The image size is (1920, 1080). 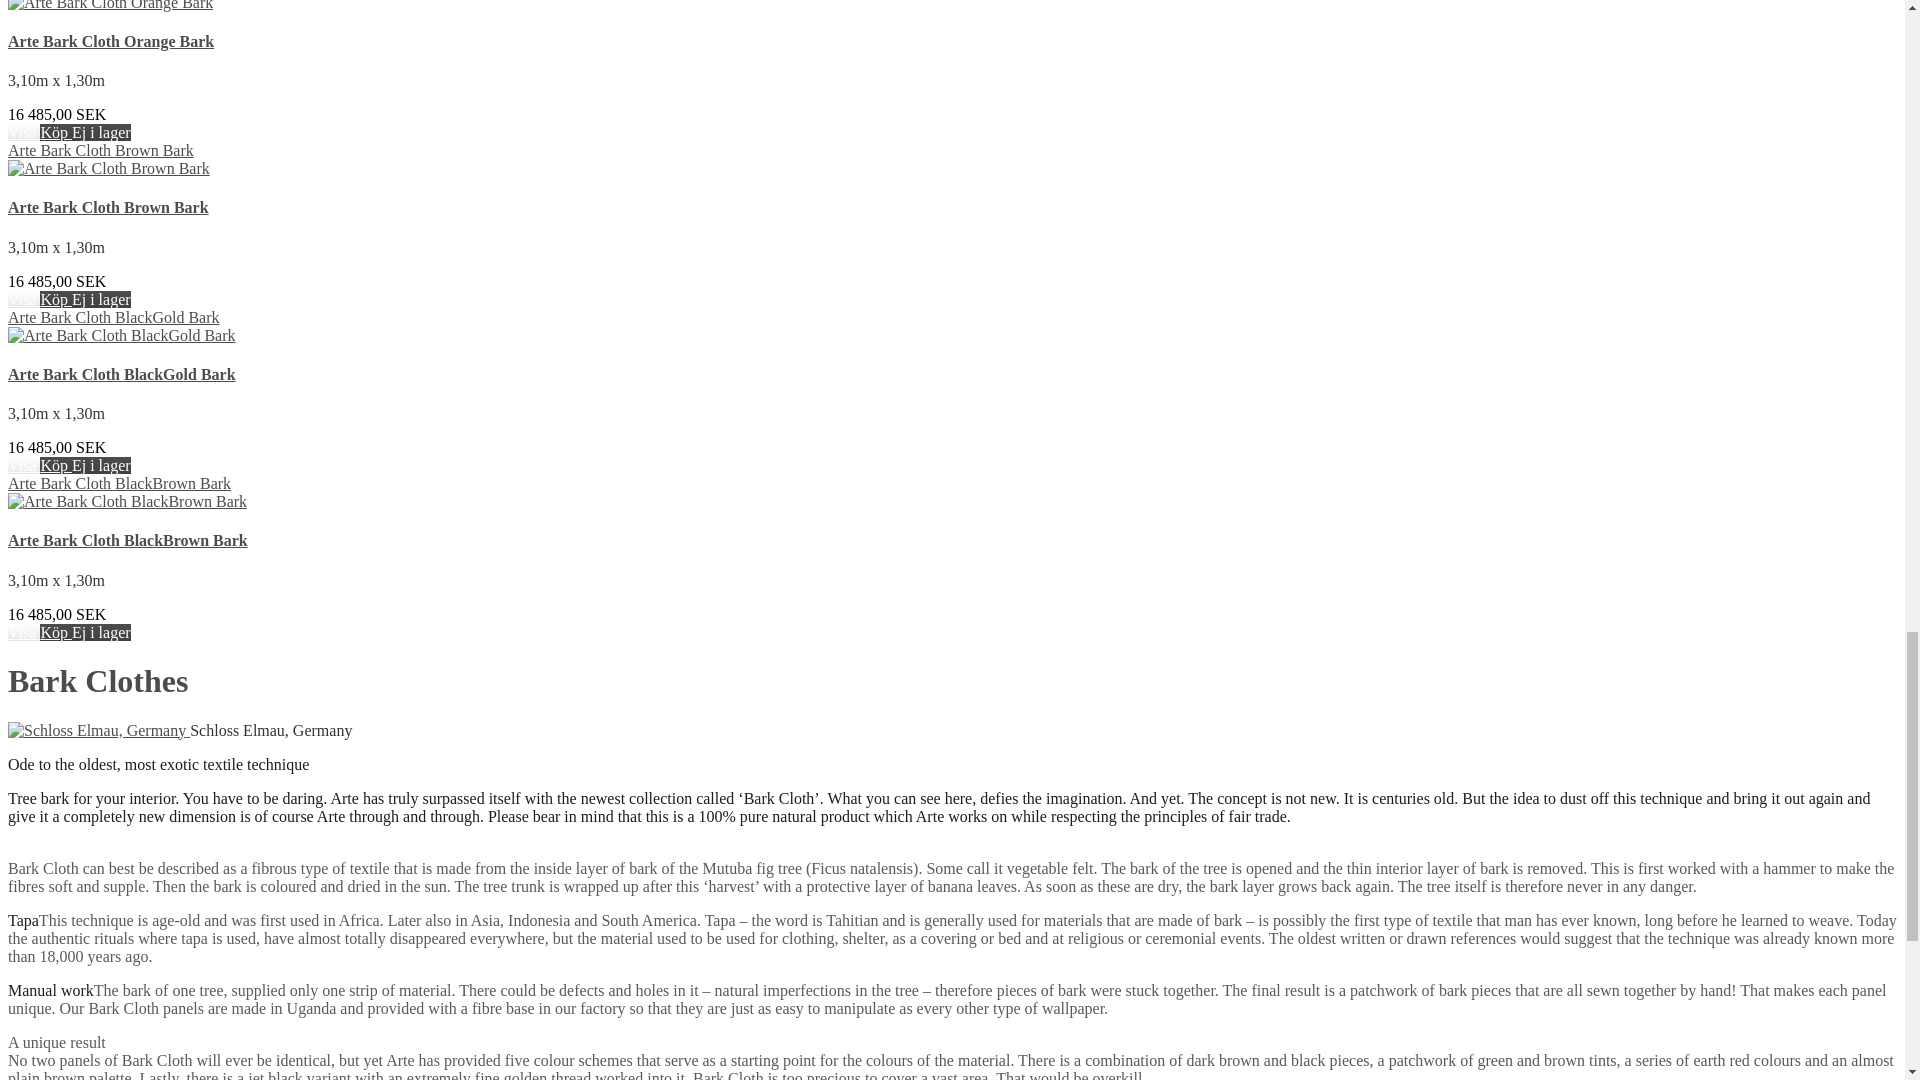 What do you see at coordinates (118, 484) in the screenshot?
I see `Arte Bark Cloth BlackBrown Bark` at bounding box center [118, 484].